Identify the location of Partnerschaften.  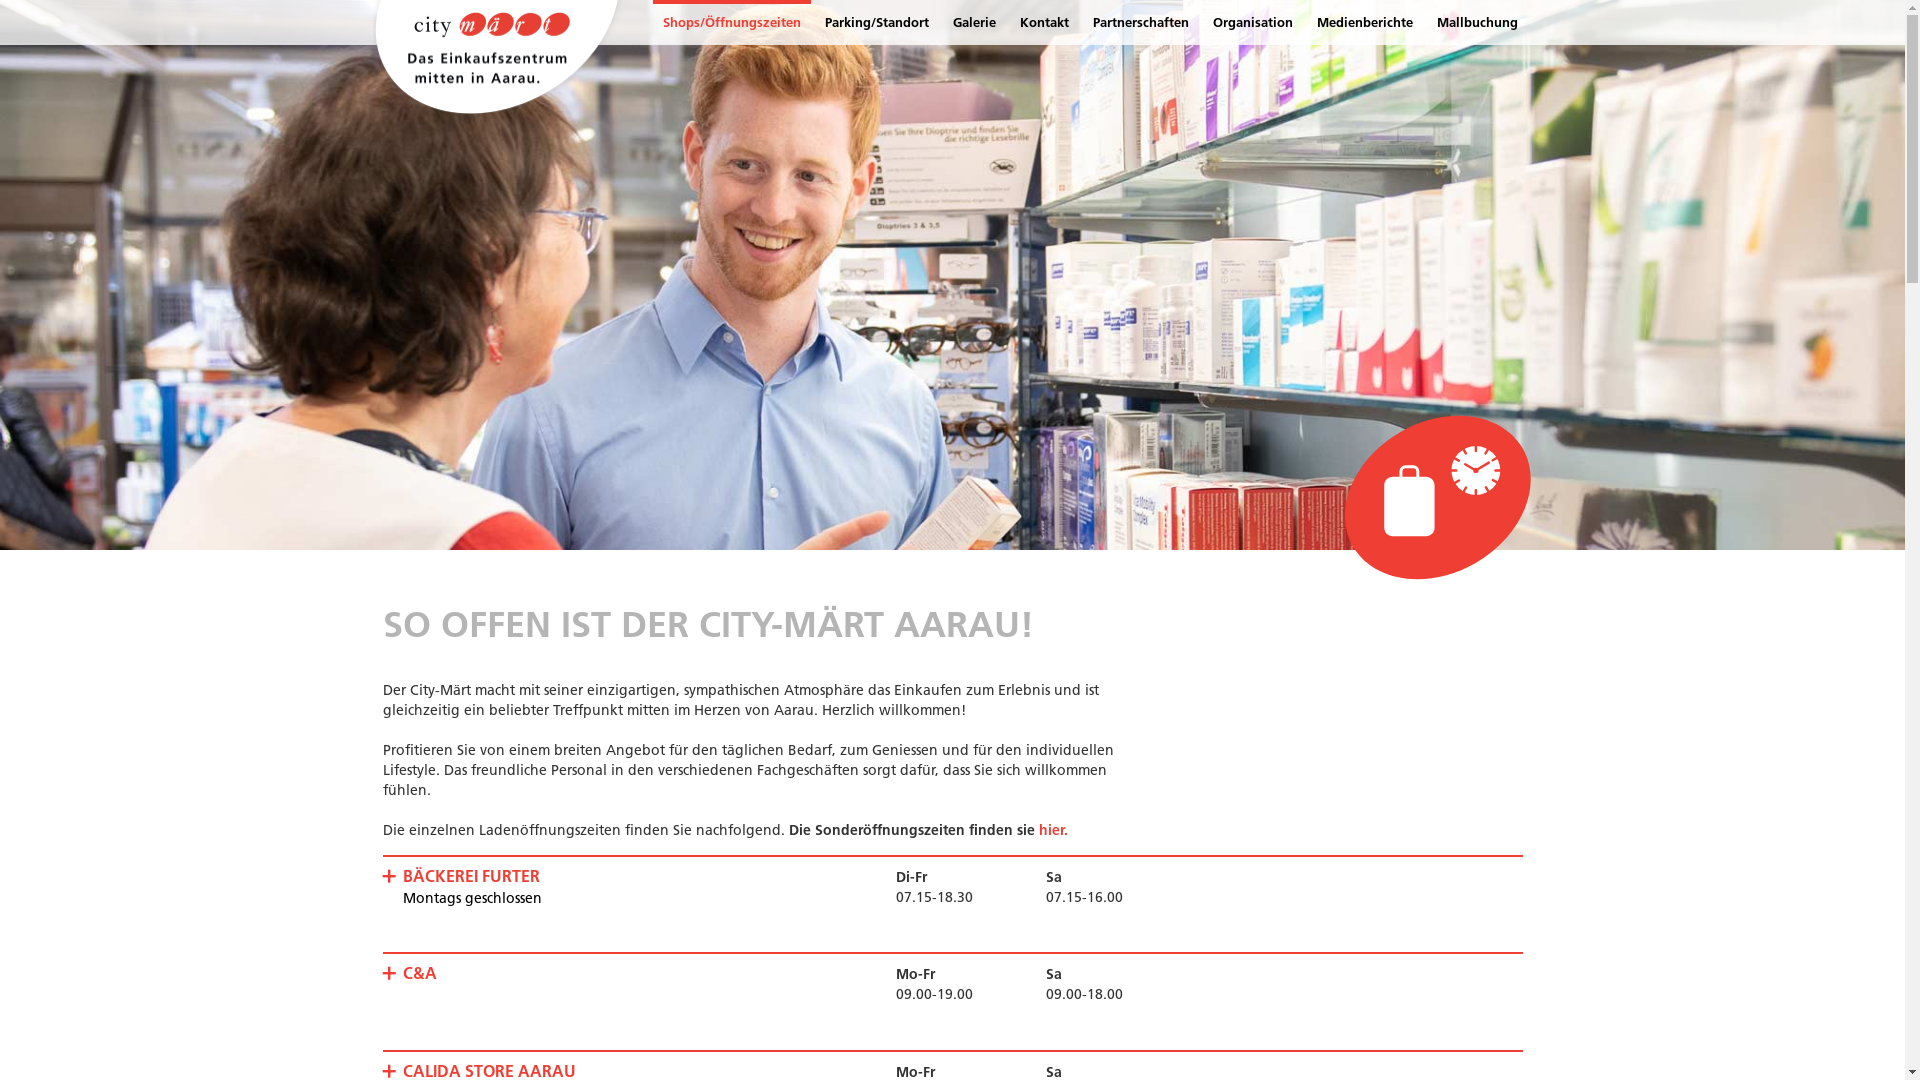
(1140, 22).